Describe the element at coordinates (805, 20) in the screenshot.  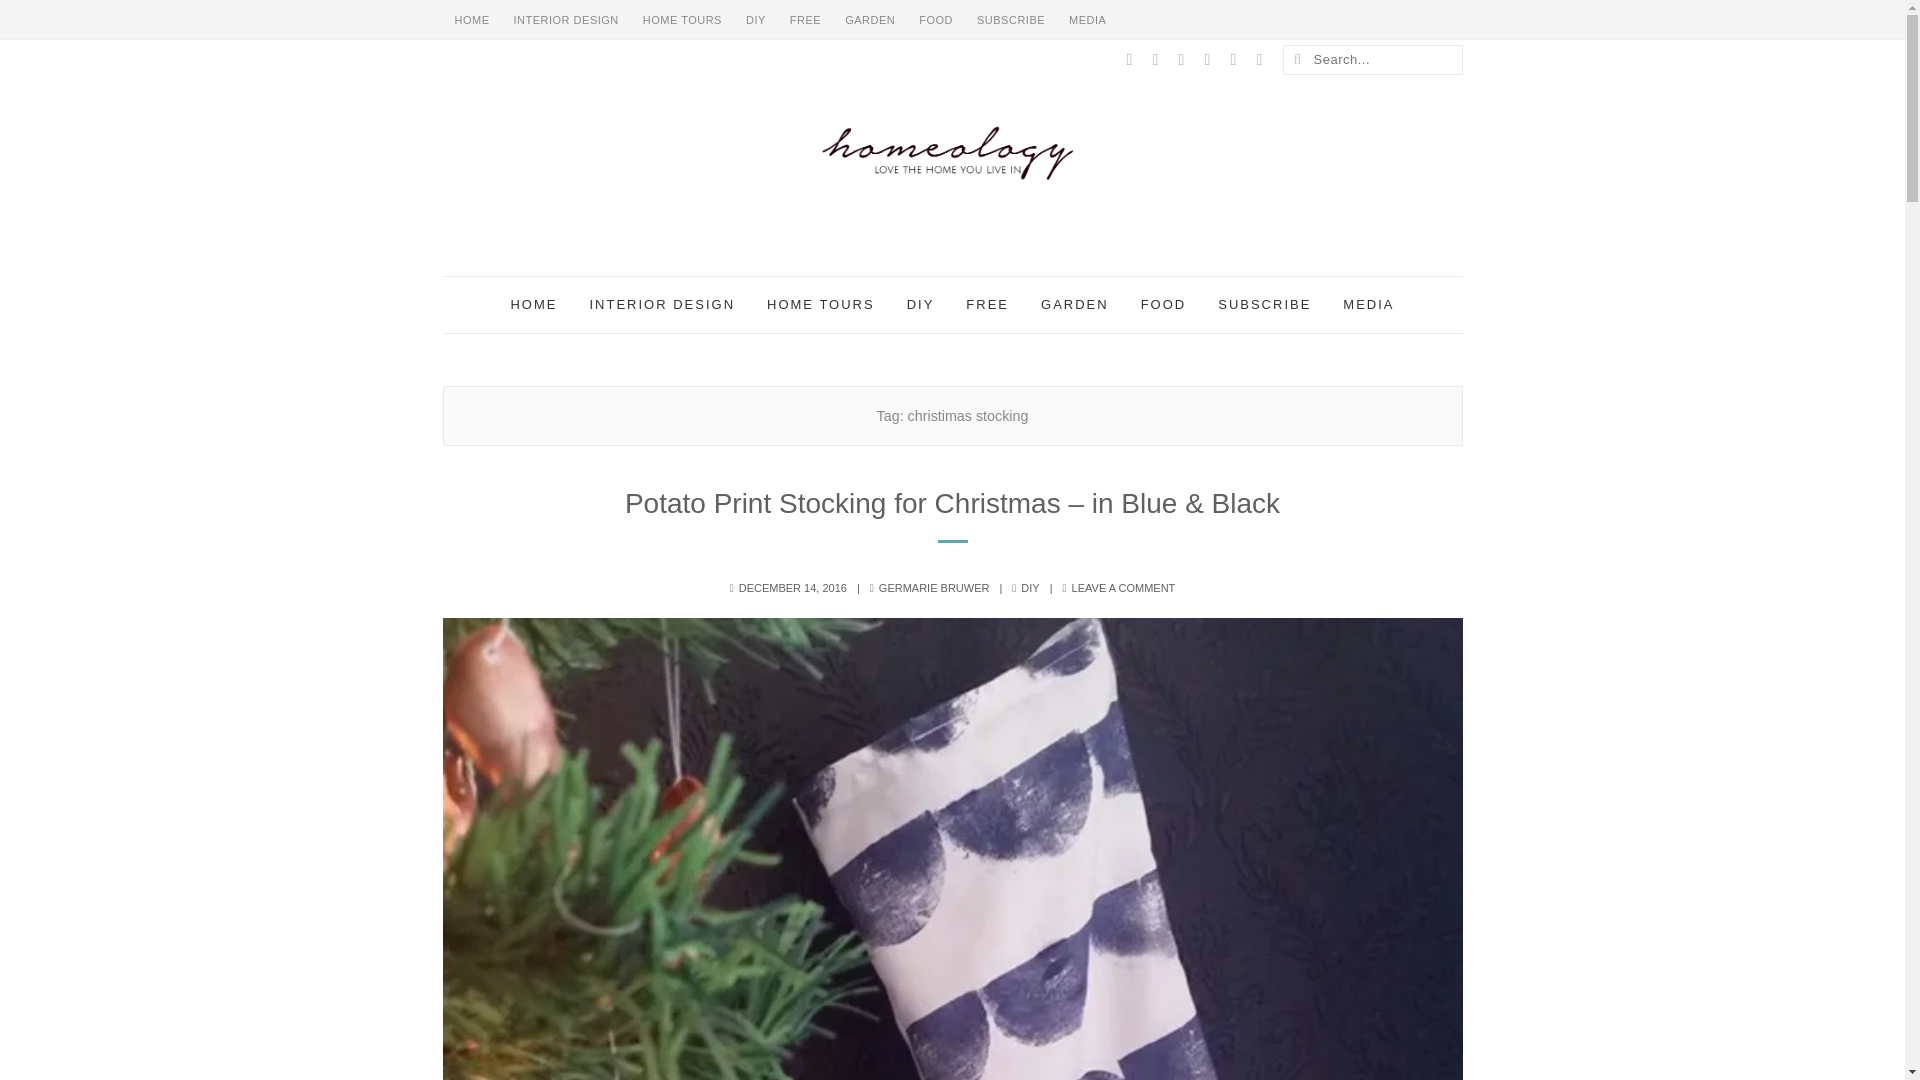
I see `FREE` at that location.